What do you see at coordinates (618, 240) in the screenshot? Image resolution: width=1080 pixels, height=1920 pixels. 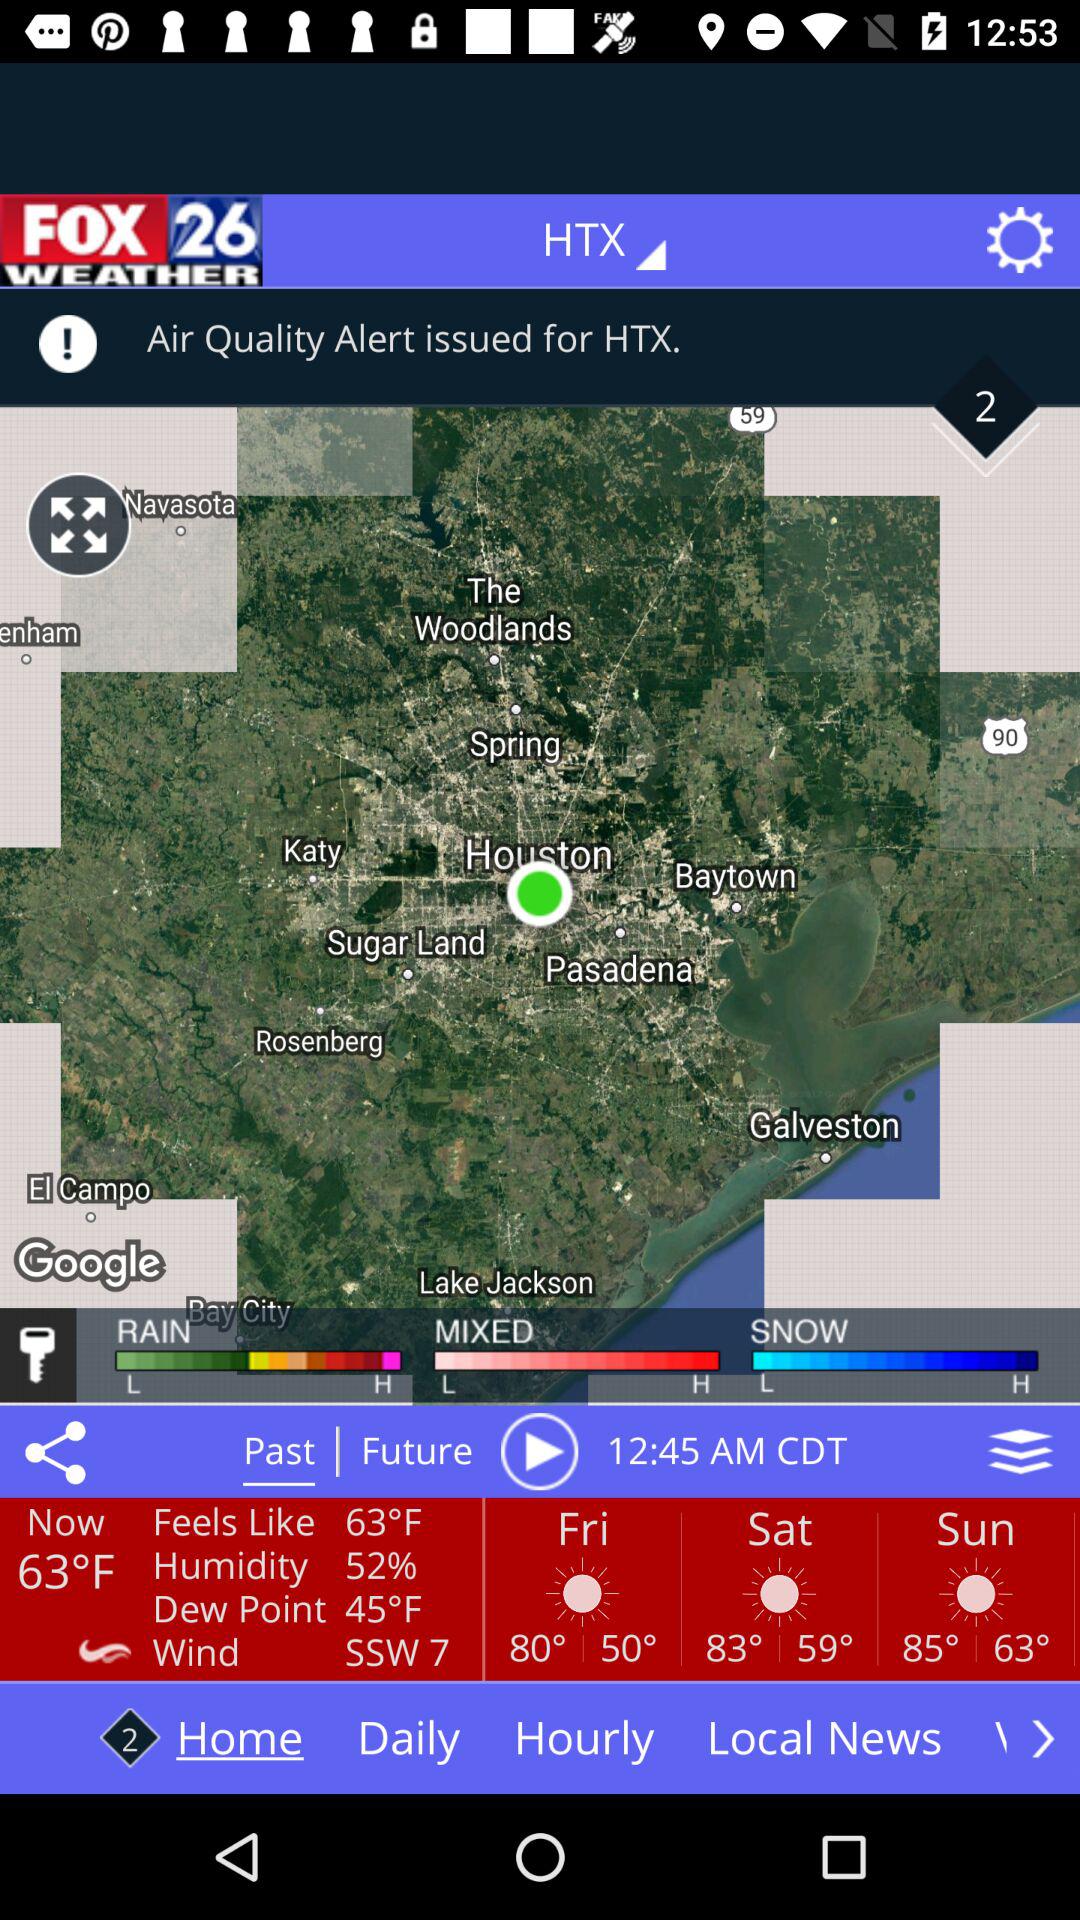 I see `click on htx` at bounding box center [618, 240].